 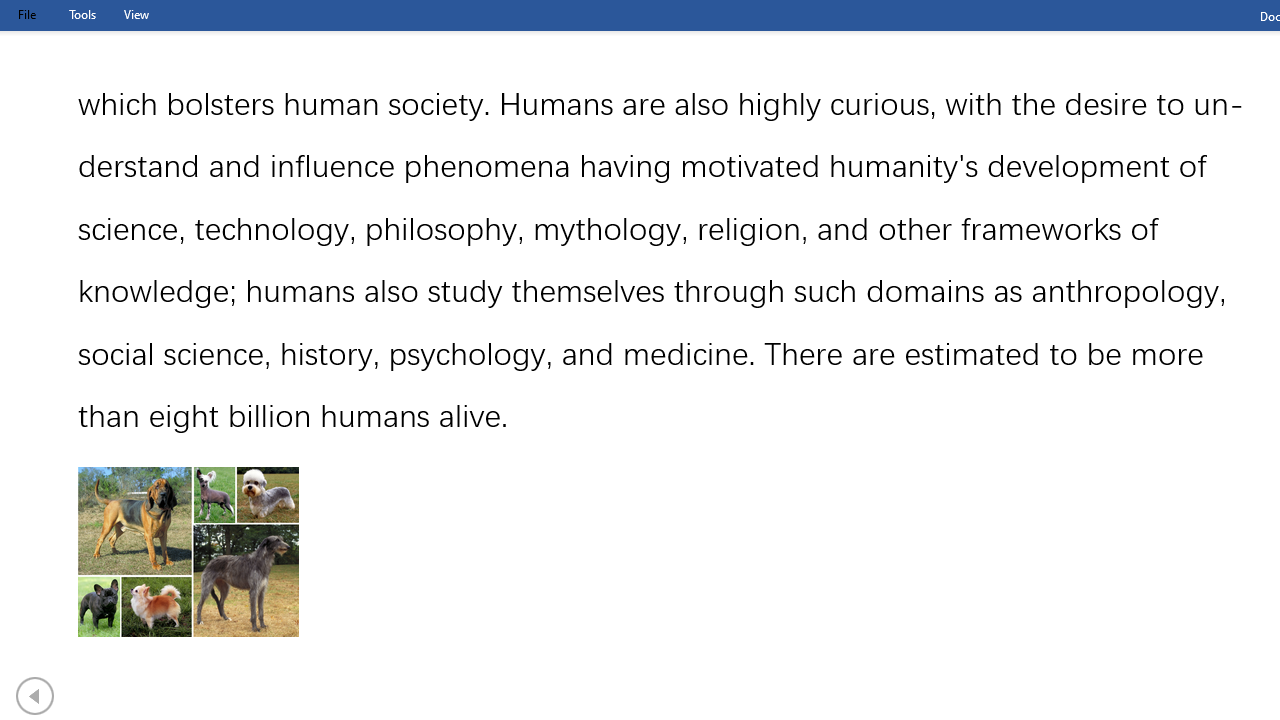 I want to click on Morphological variation in six dogs, so click(x=188, y=552).